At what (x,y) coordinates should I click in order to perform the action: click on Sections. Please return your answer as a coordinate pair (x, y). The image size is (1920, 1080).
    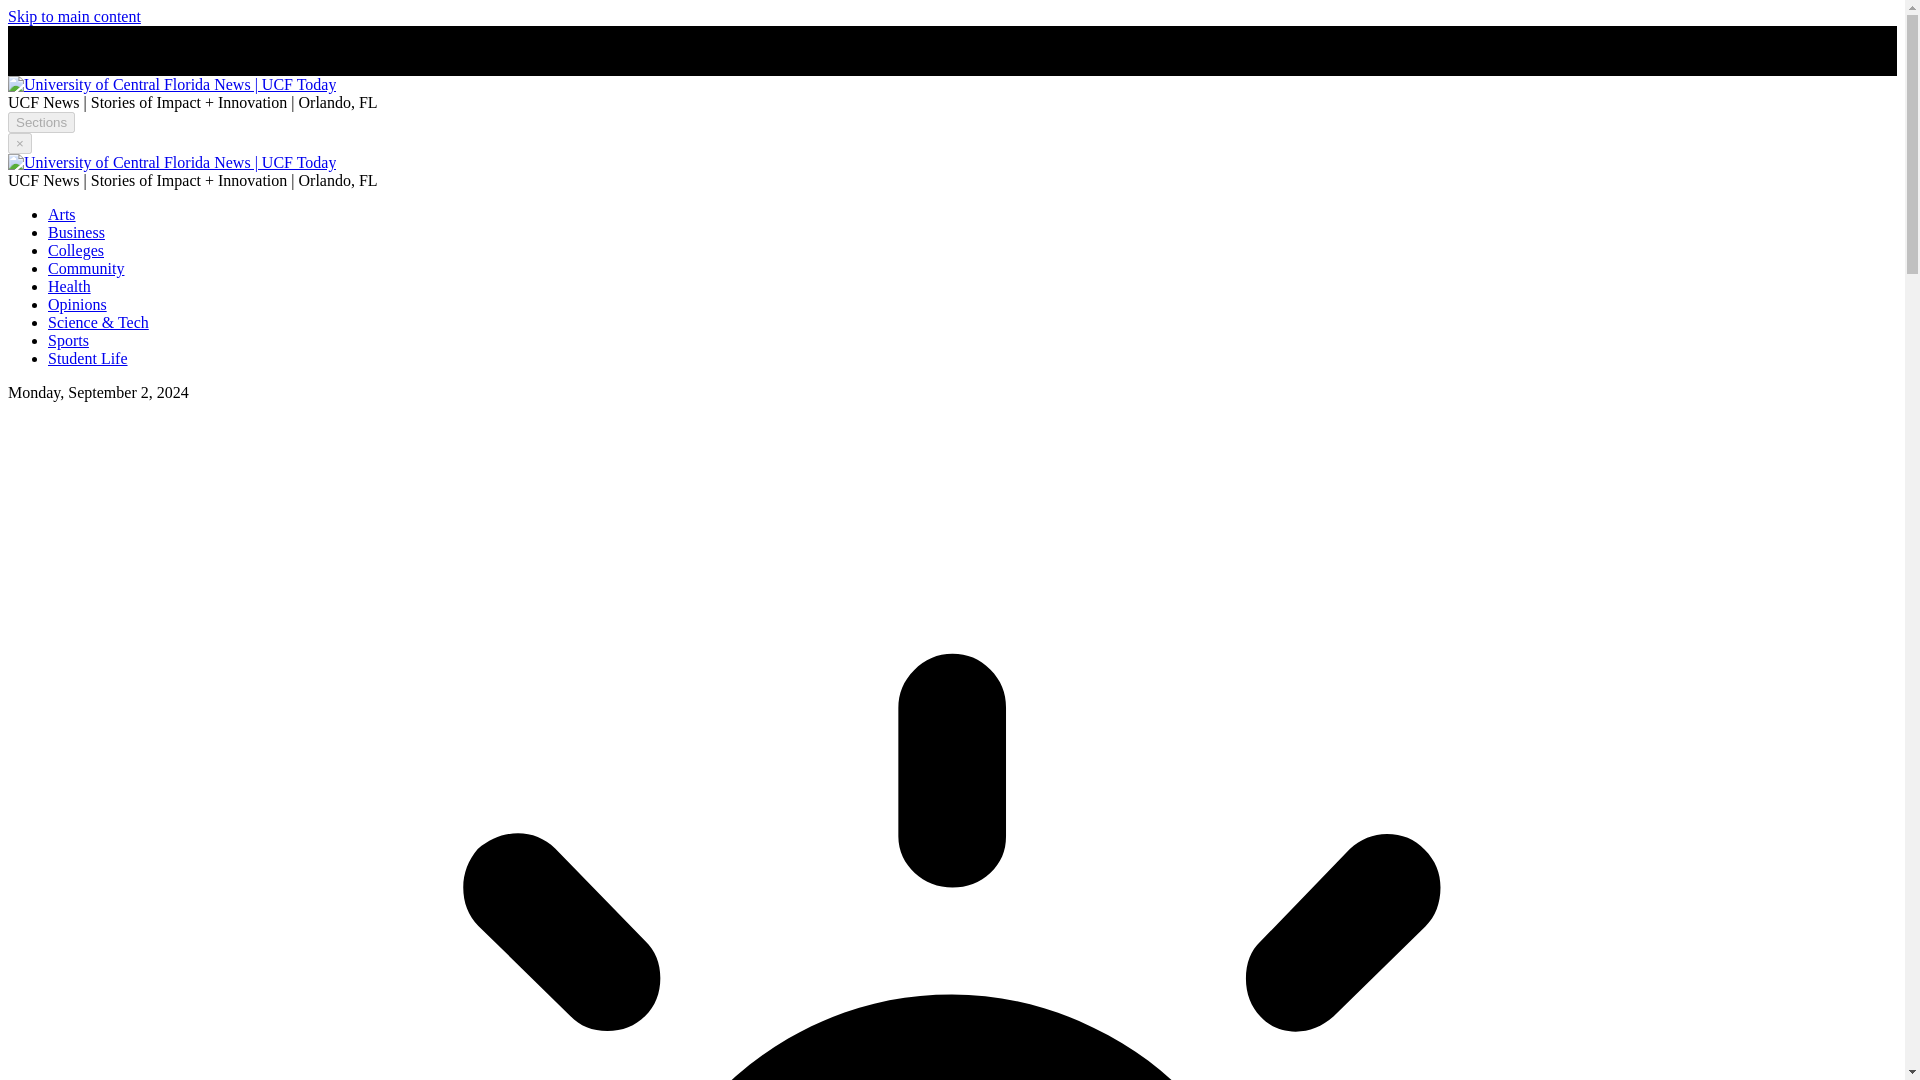
    Looking at the image, I should click on (40, 122).